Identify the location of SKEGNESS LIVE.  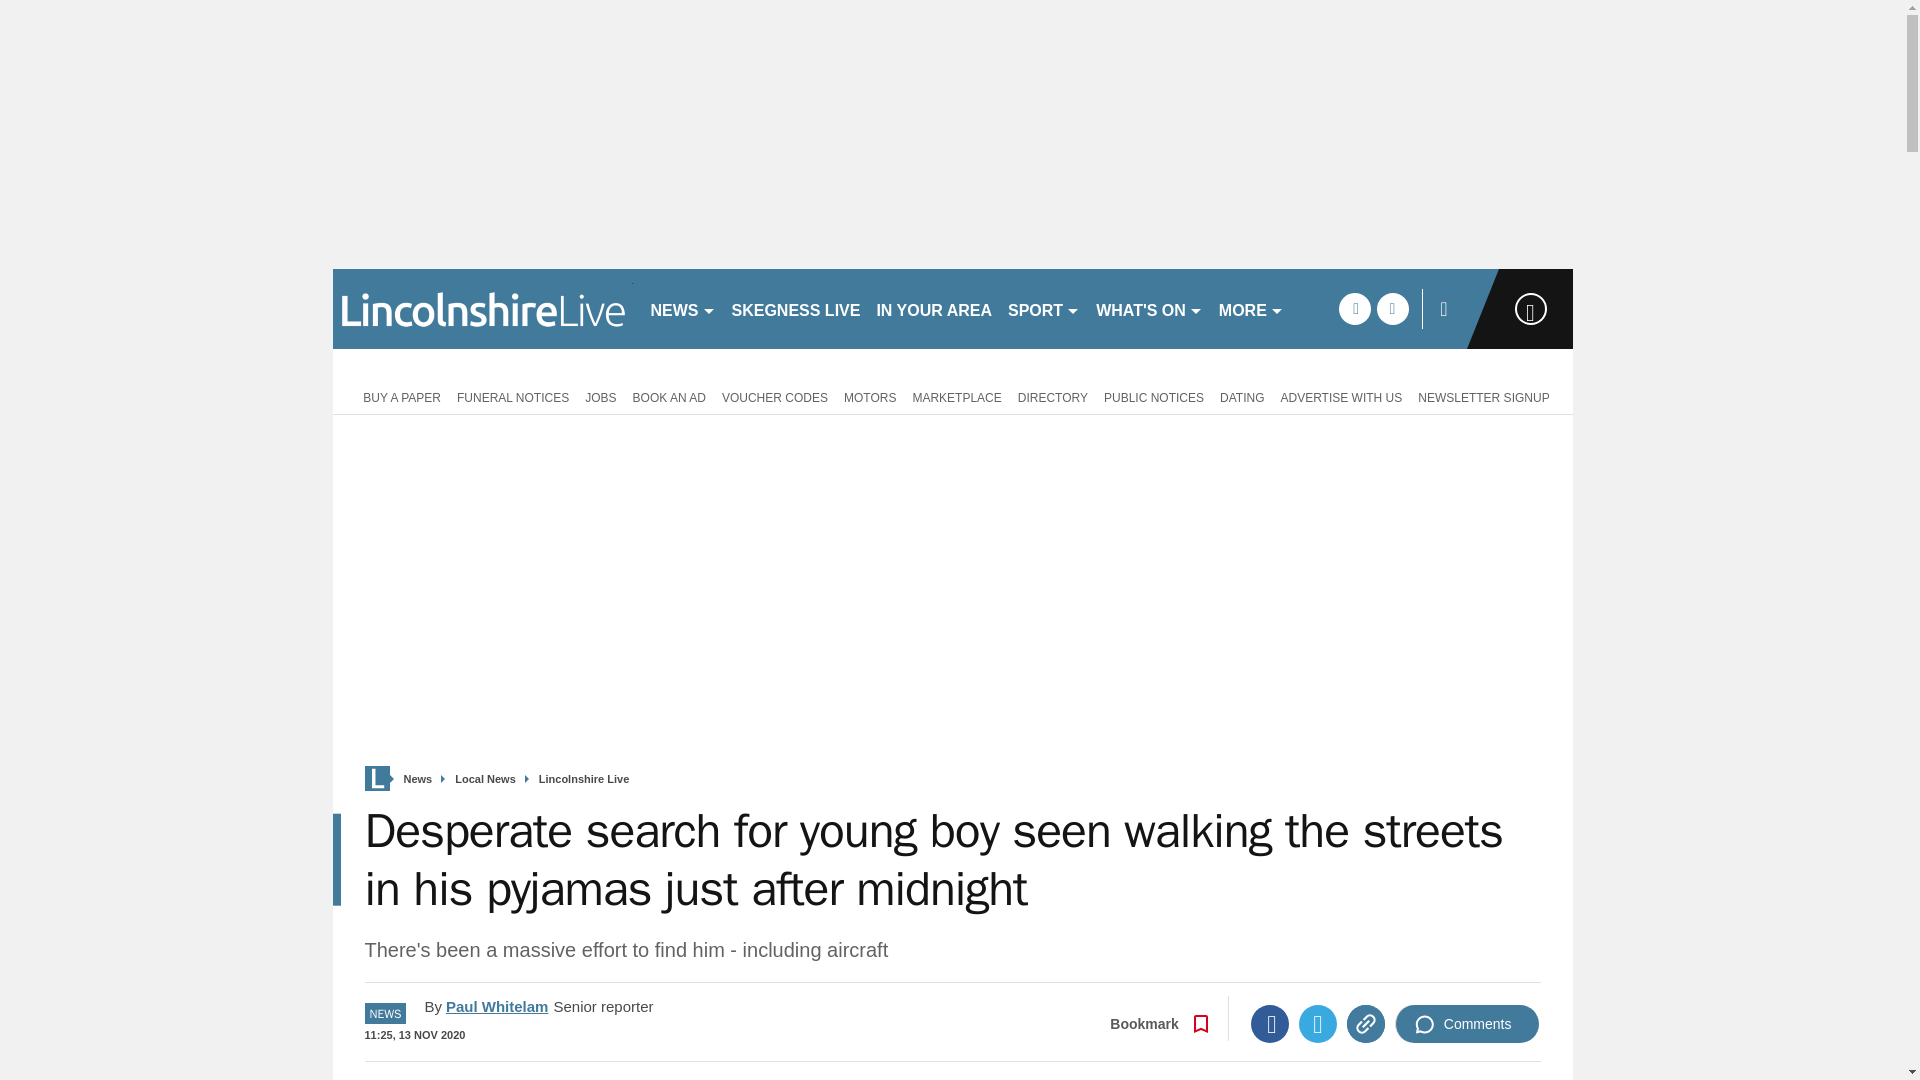
(796, 308).